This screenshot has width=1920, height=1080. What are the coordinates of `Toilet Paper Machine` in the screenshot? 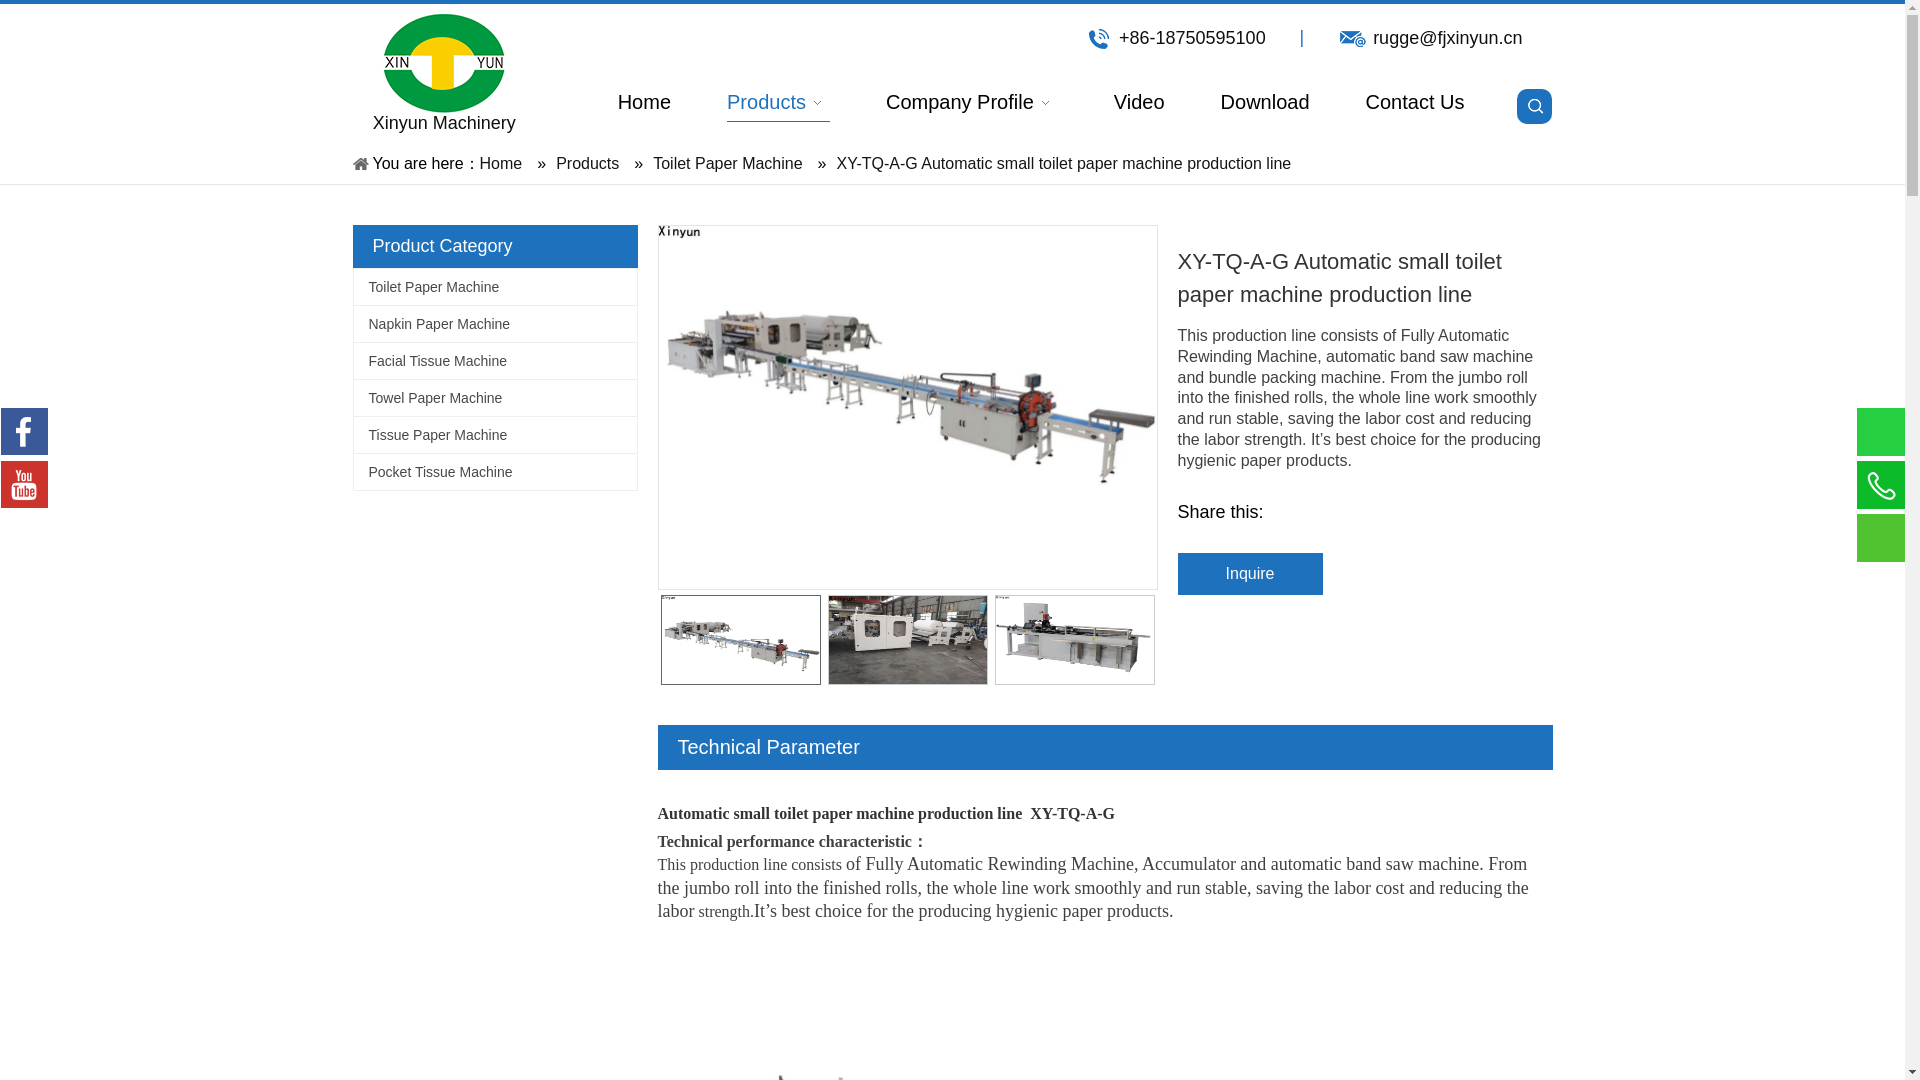 It's located at (495, 286).